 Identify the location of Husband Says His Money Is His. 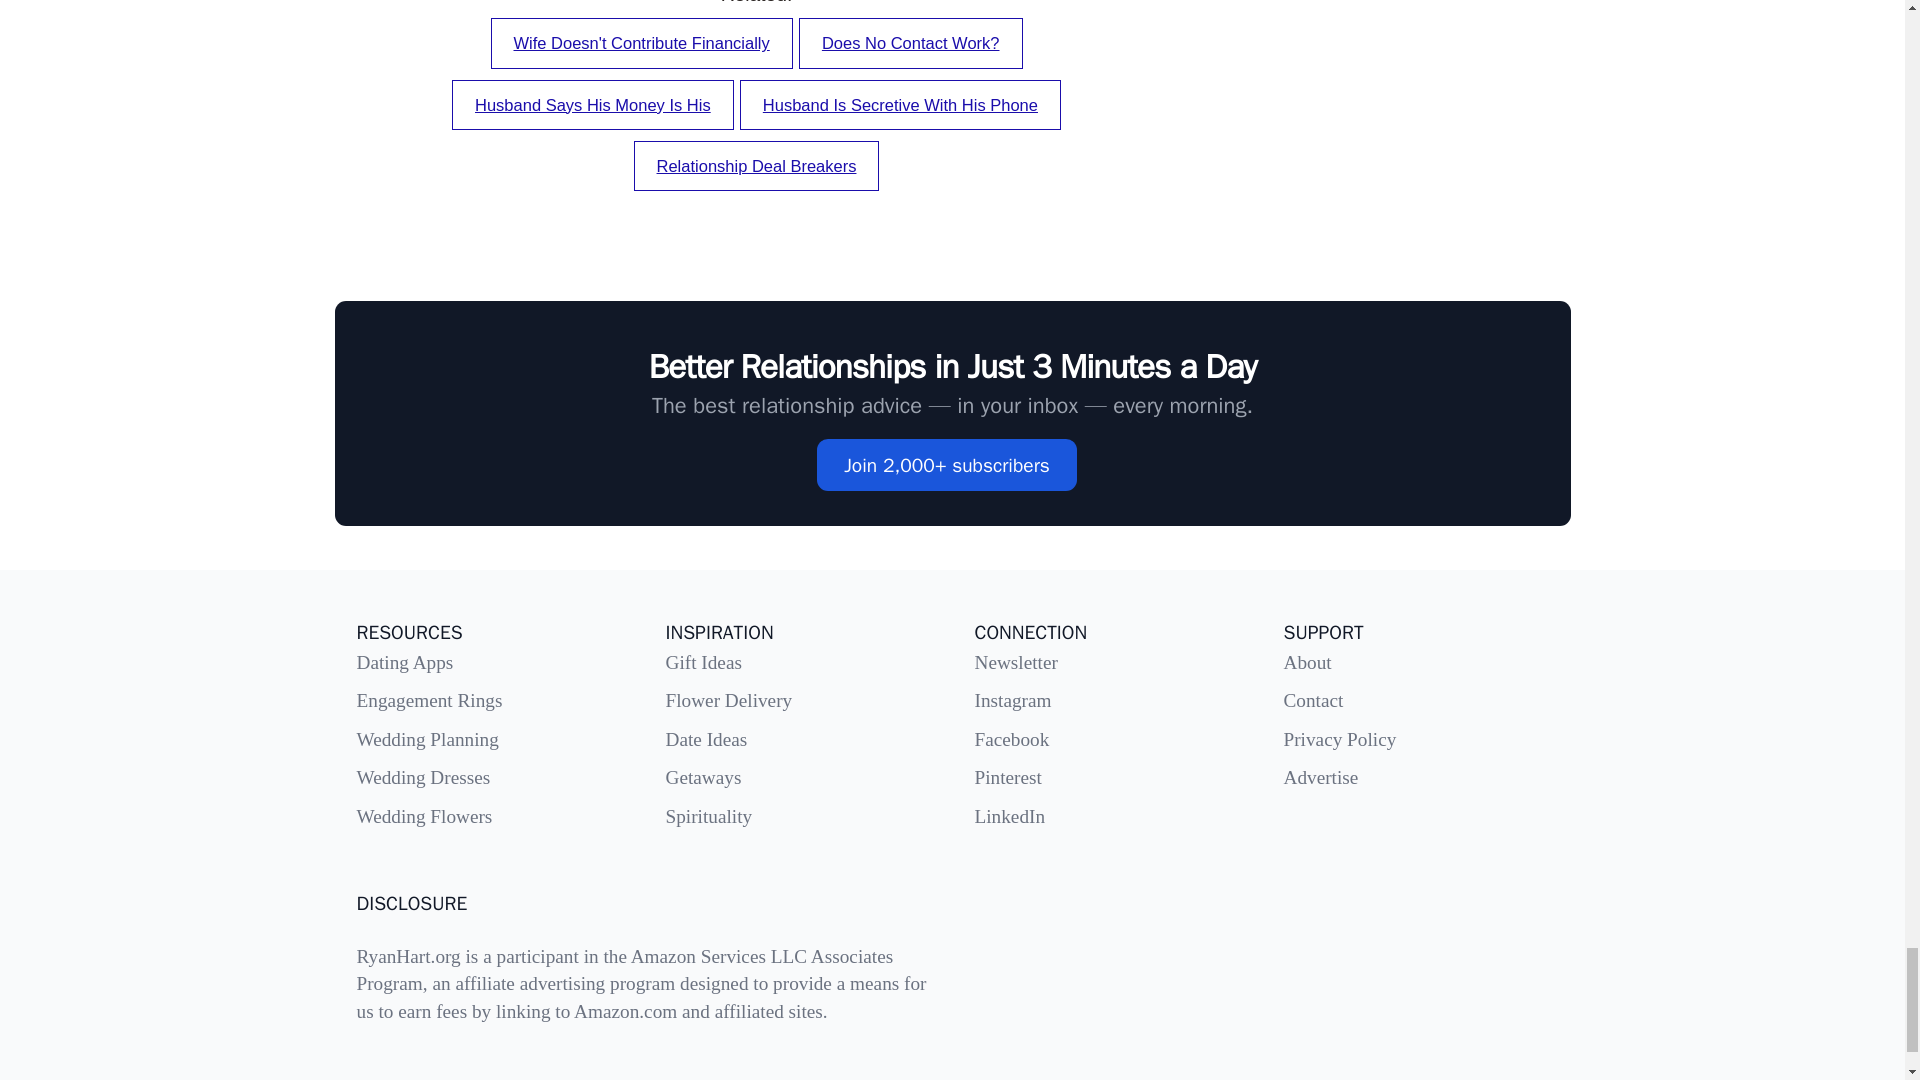
(592, 104).